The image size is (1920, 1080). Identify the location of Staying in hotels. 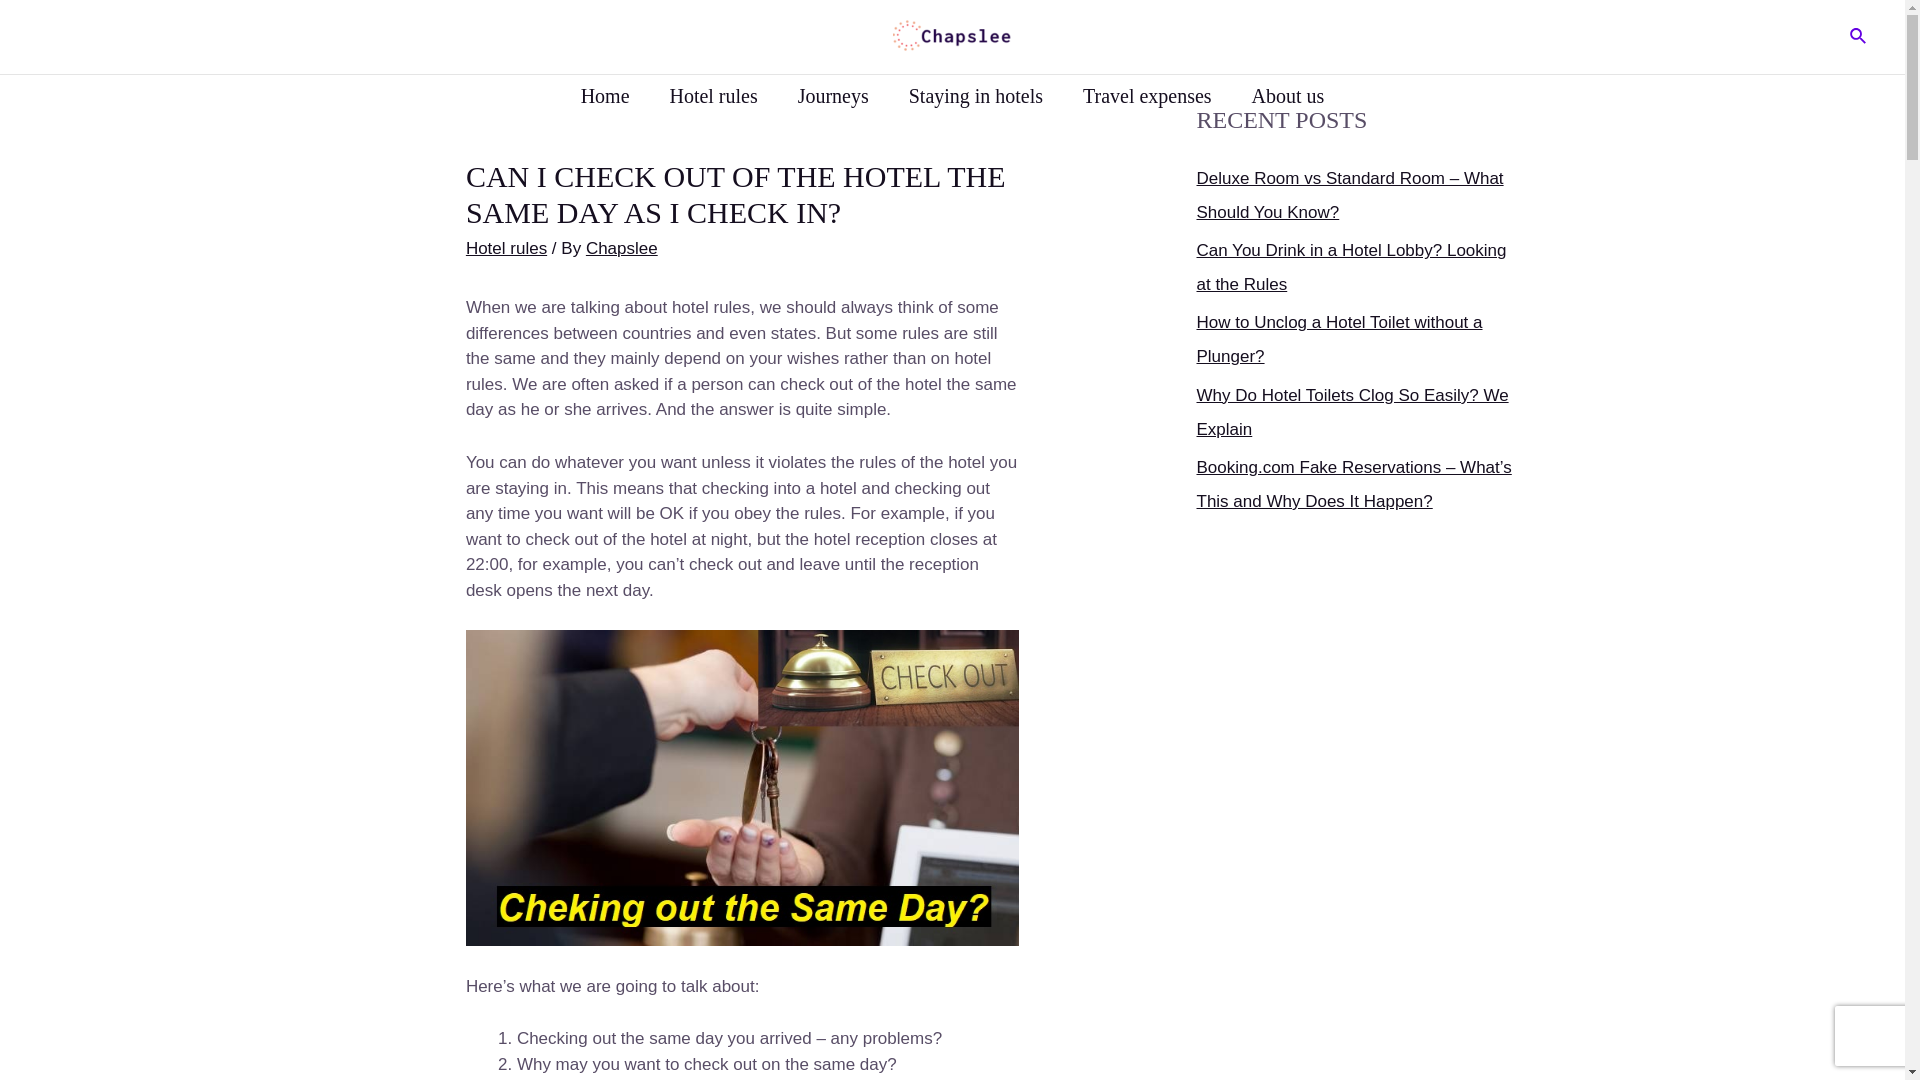
(976, 96).